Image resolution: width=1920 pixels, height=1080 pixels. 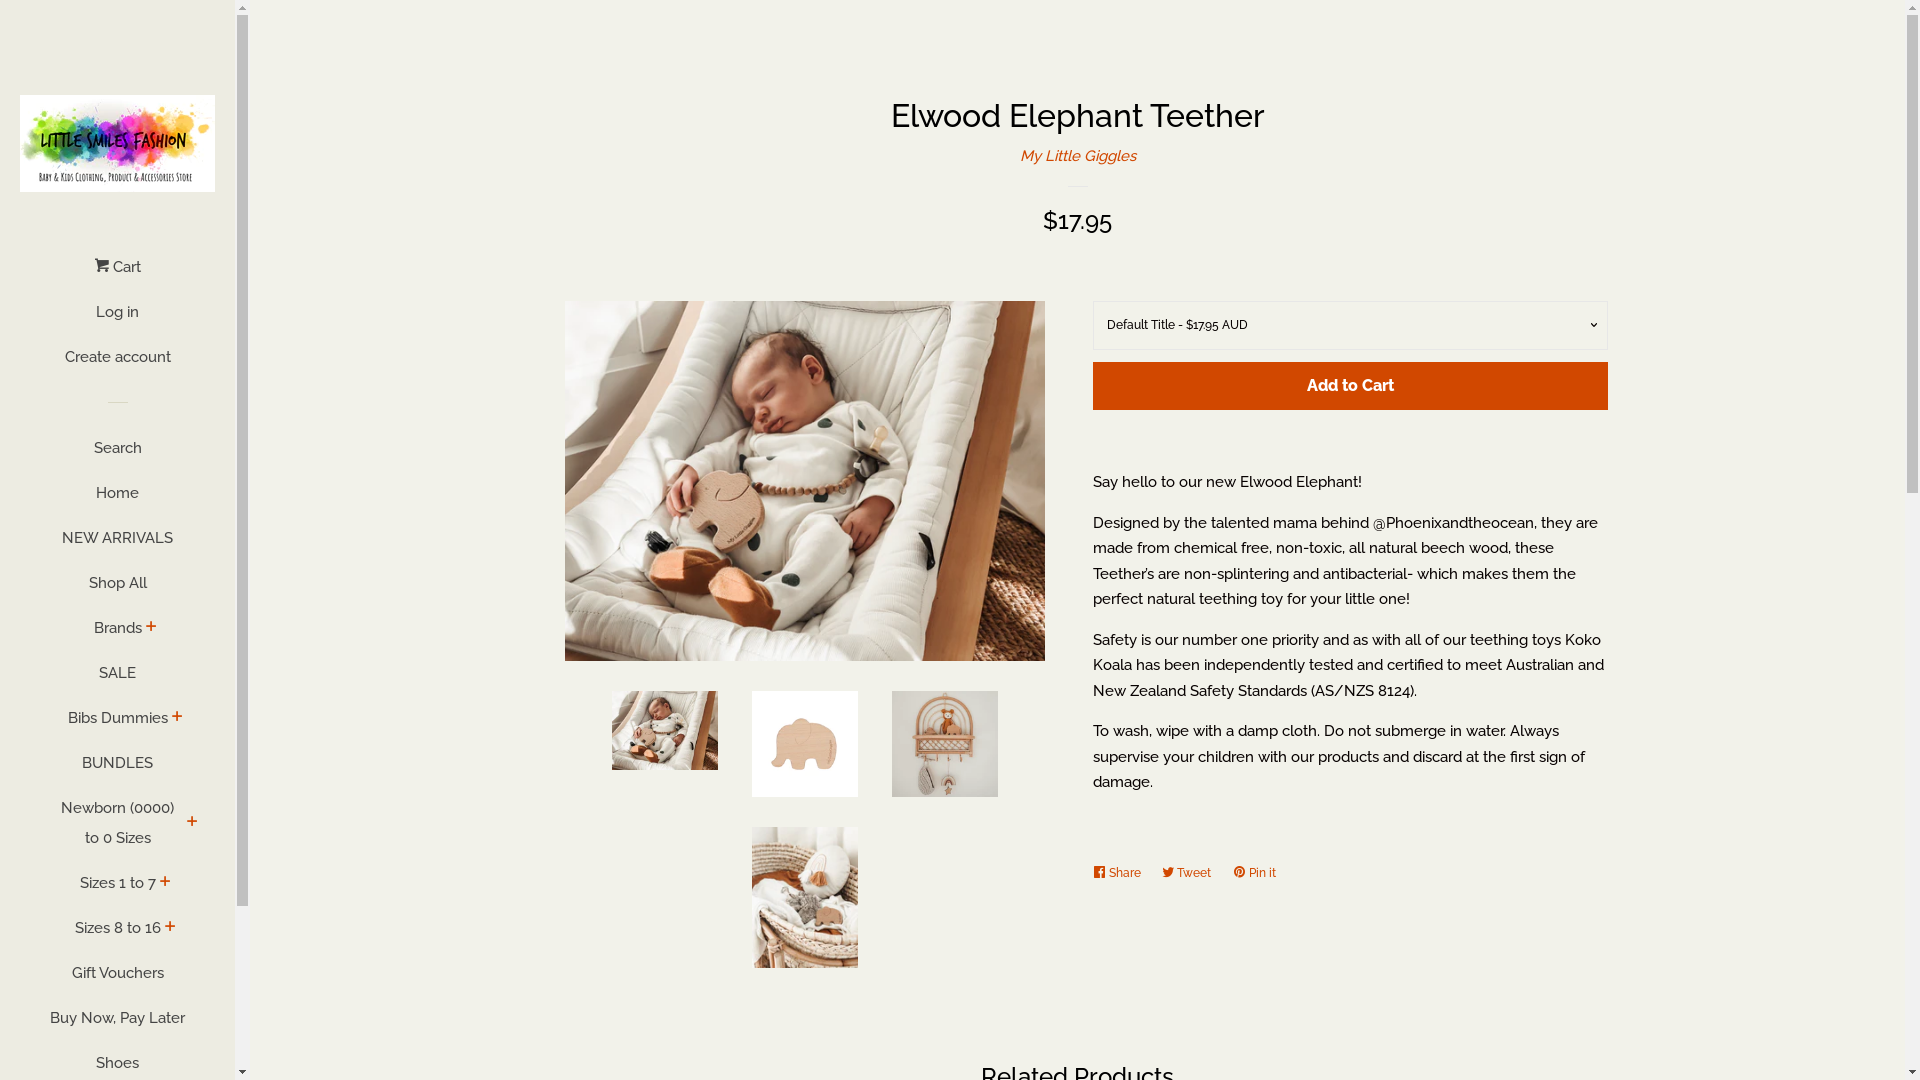 I want to click on expand, so click(x=152, y=628).